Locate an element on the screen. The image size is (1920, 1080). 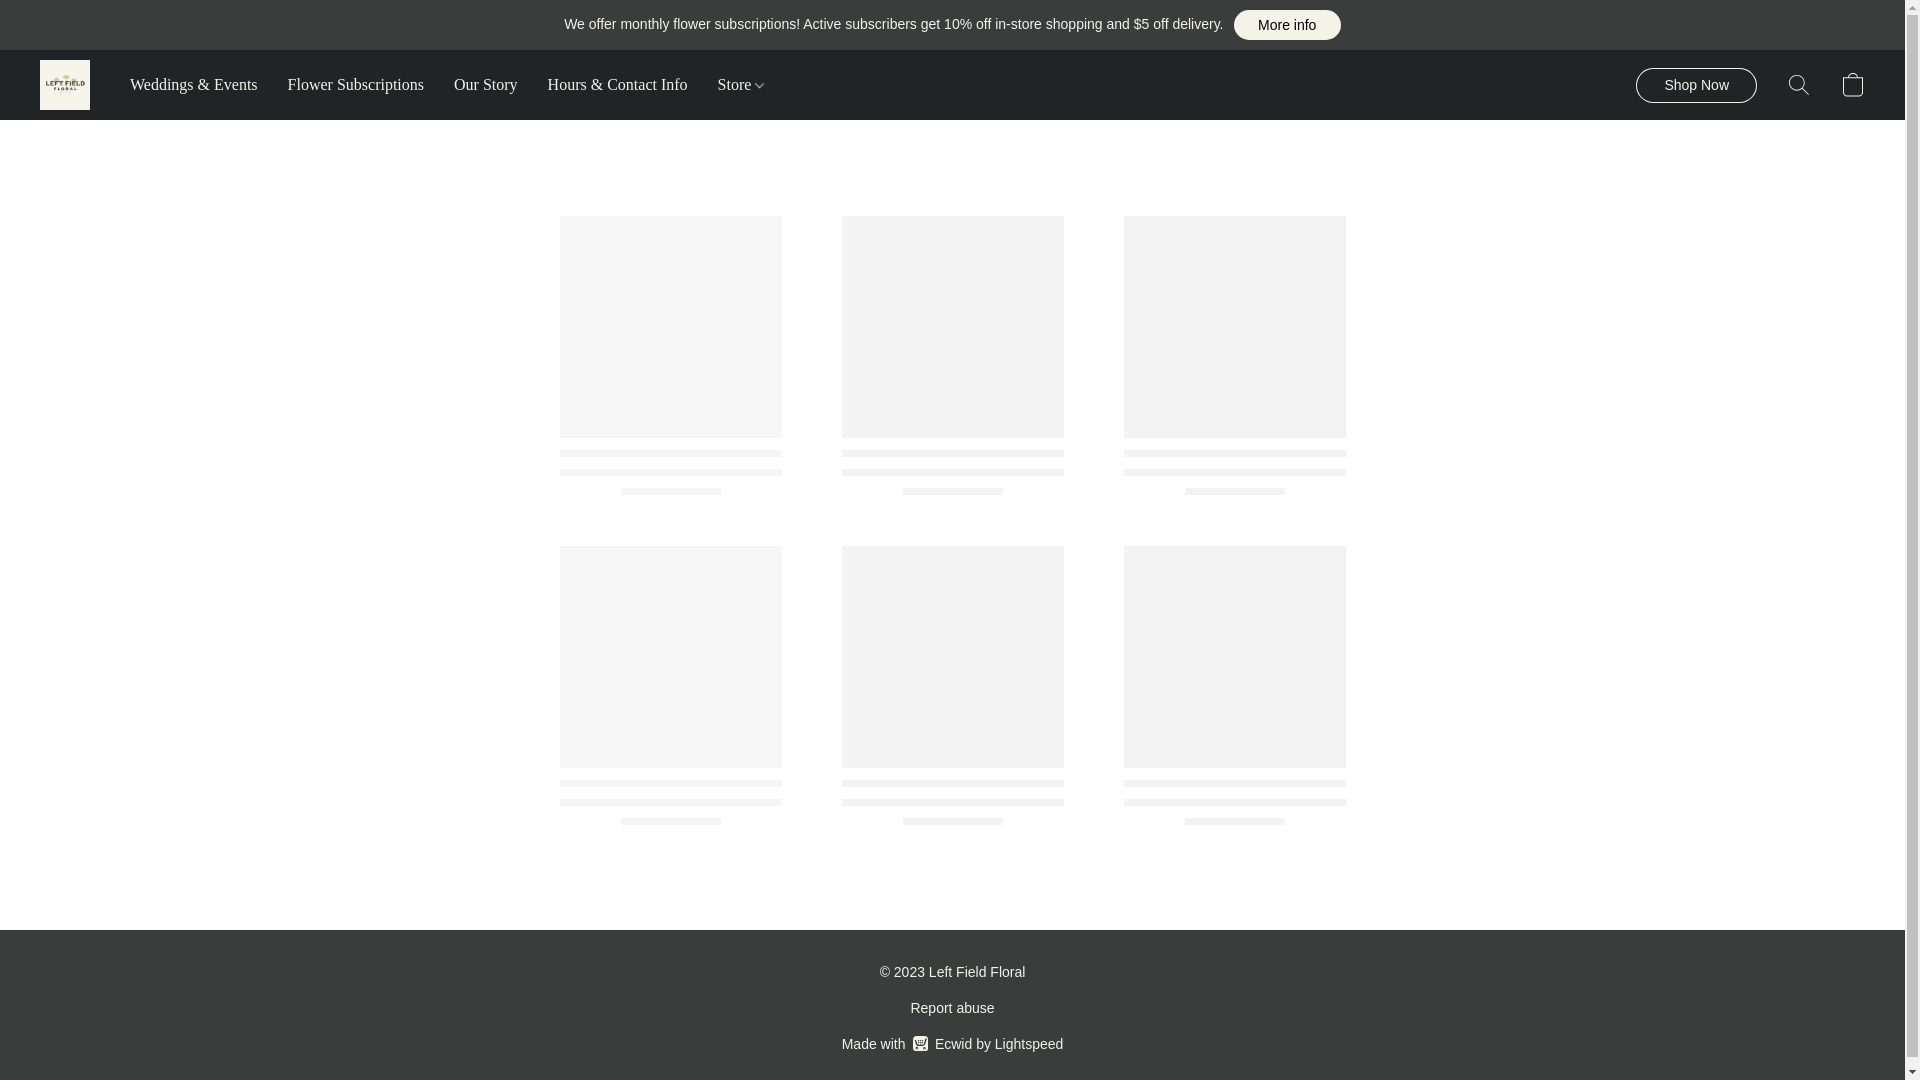
More info is located at coordinates (952, 1044).